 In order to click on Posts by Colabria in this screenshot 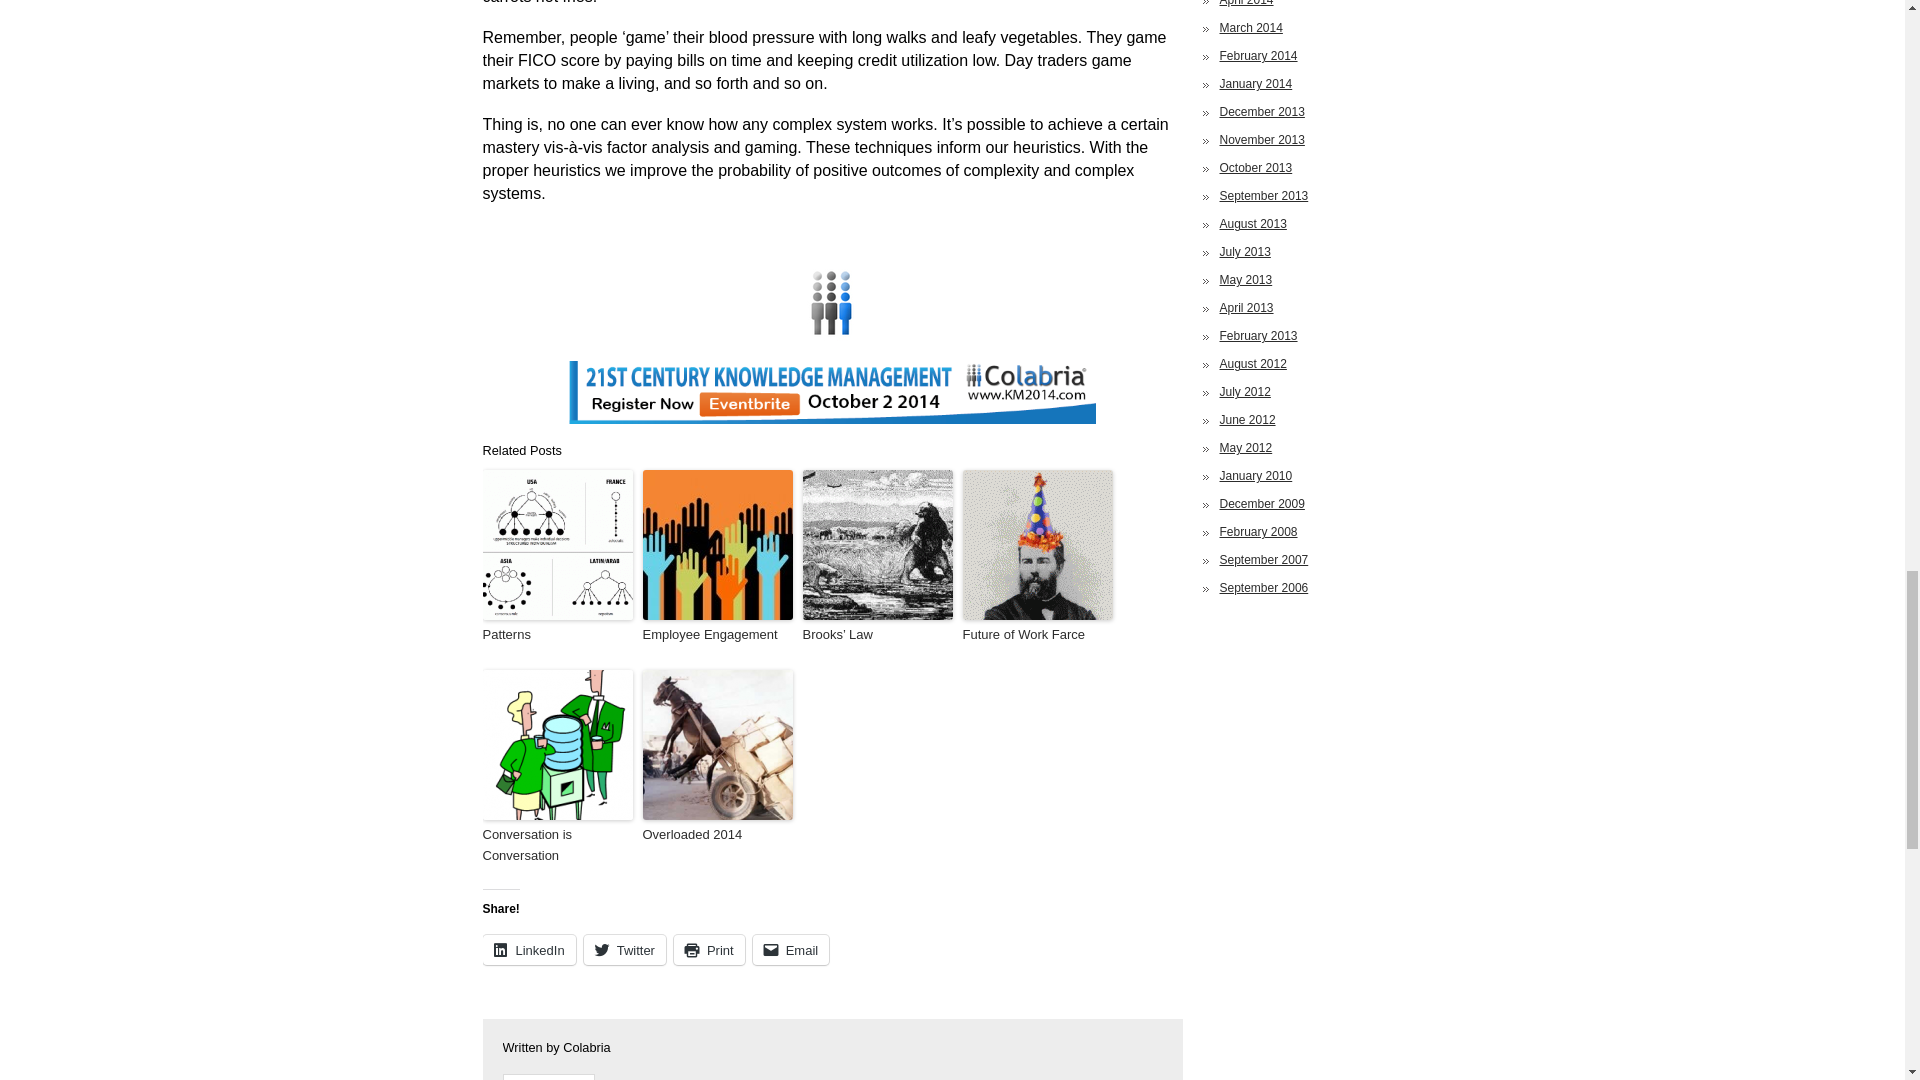, I will do `click(586, 1048)`.